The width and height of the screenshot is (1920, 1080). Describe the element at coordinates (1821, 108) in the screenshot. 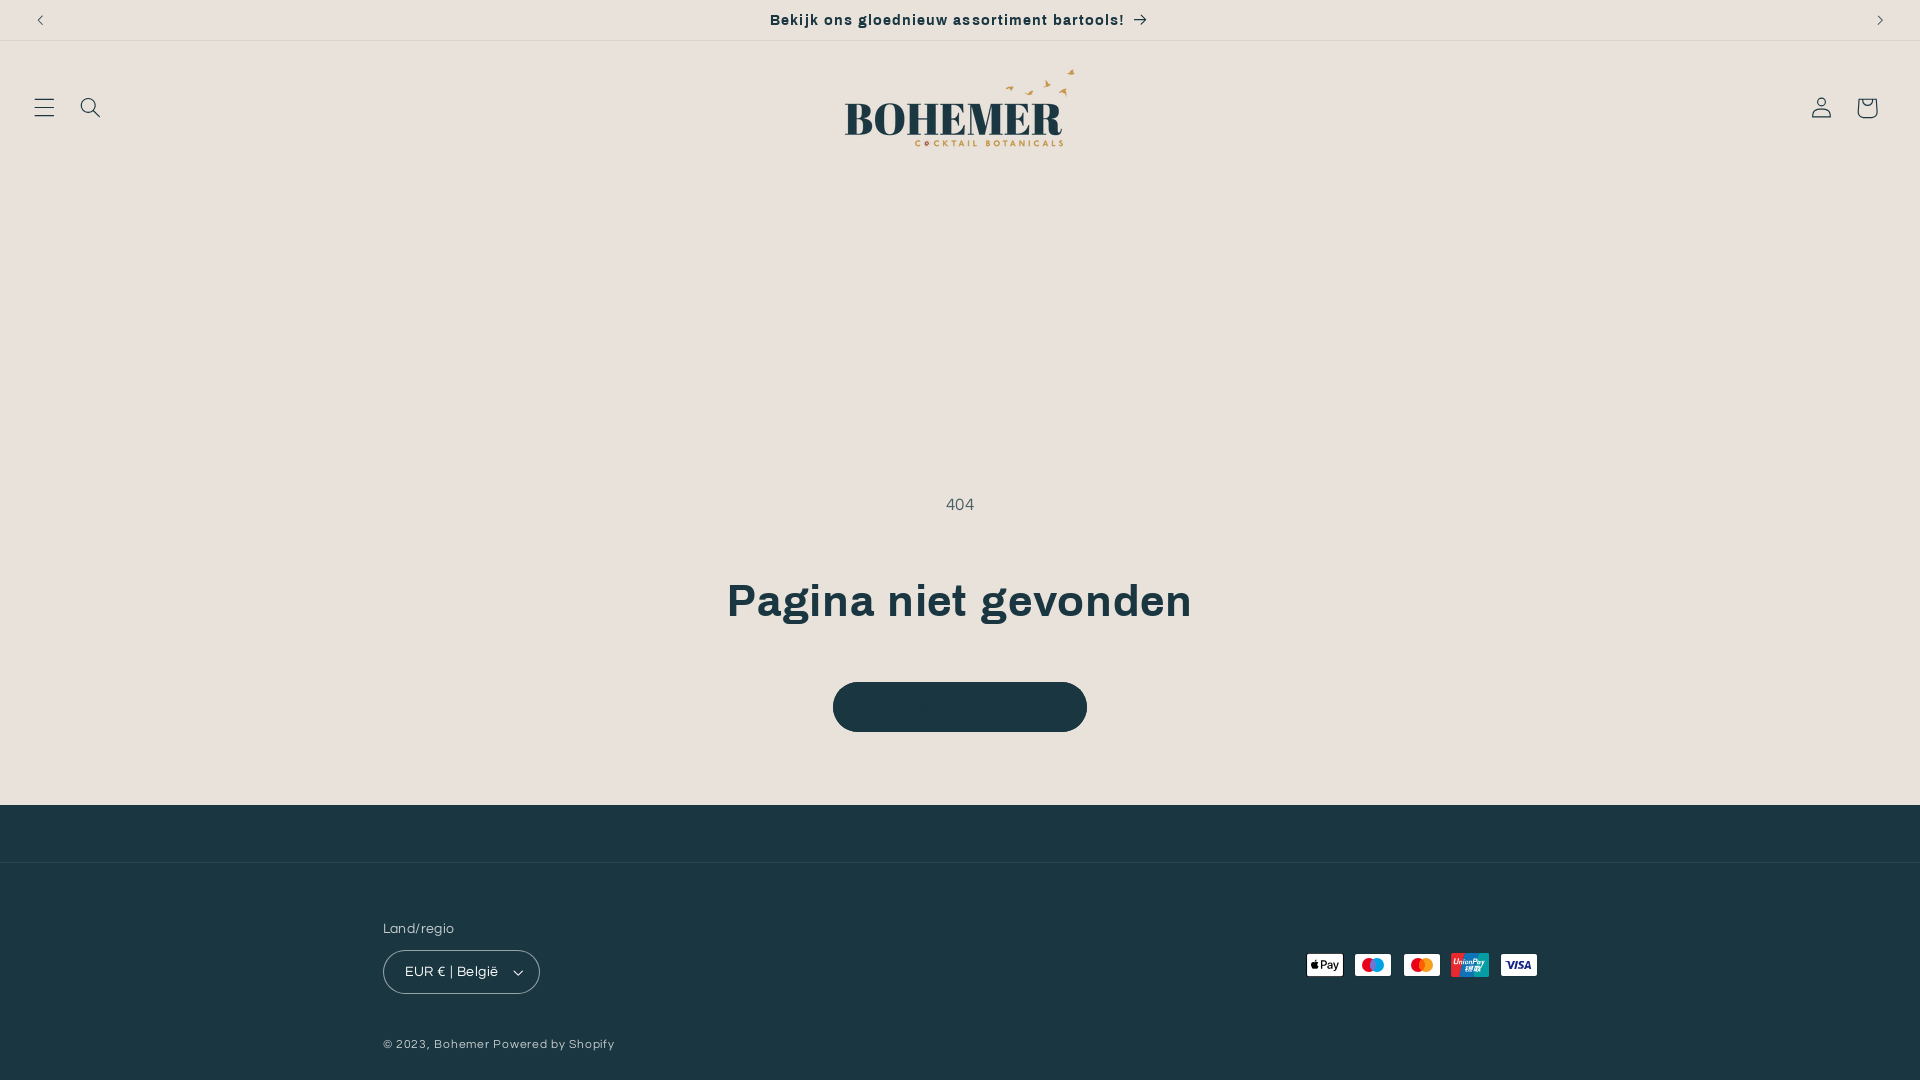

I see `Inloggen` at that location.